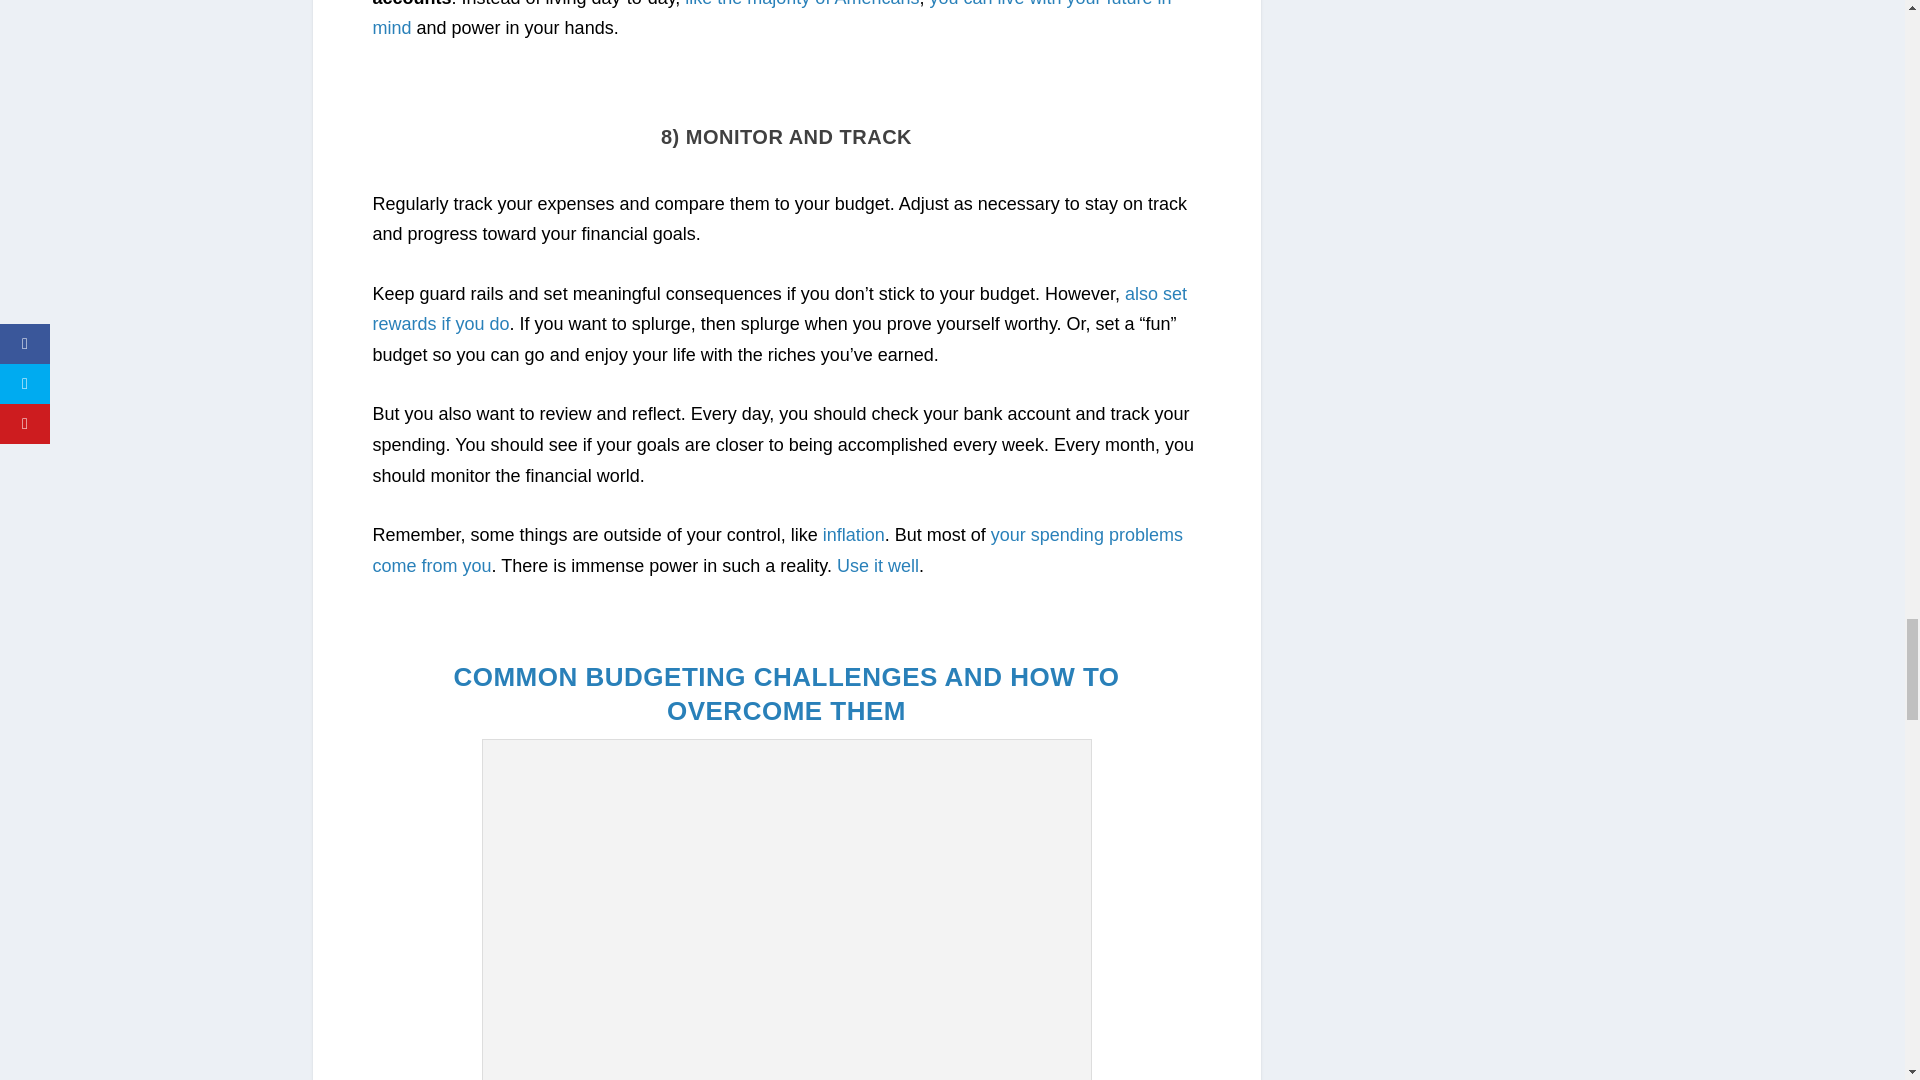 The height and width of the screenshot is (1080, 1920). What do you see at coordinates (854, 534) in the screenshot?
I see `inflation` at bounding box center [854, 534].